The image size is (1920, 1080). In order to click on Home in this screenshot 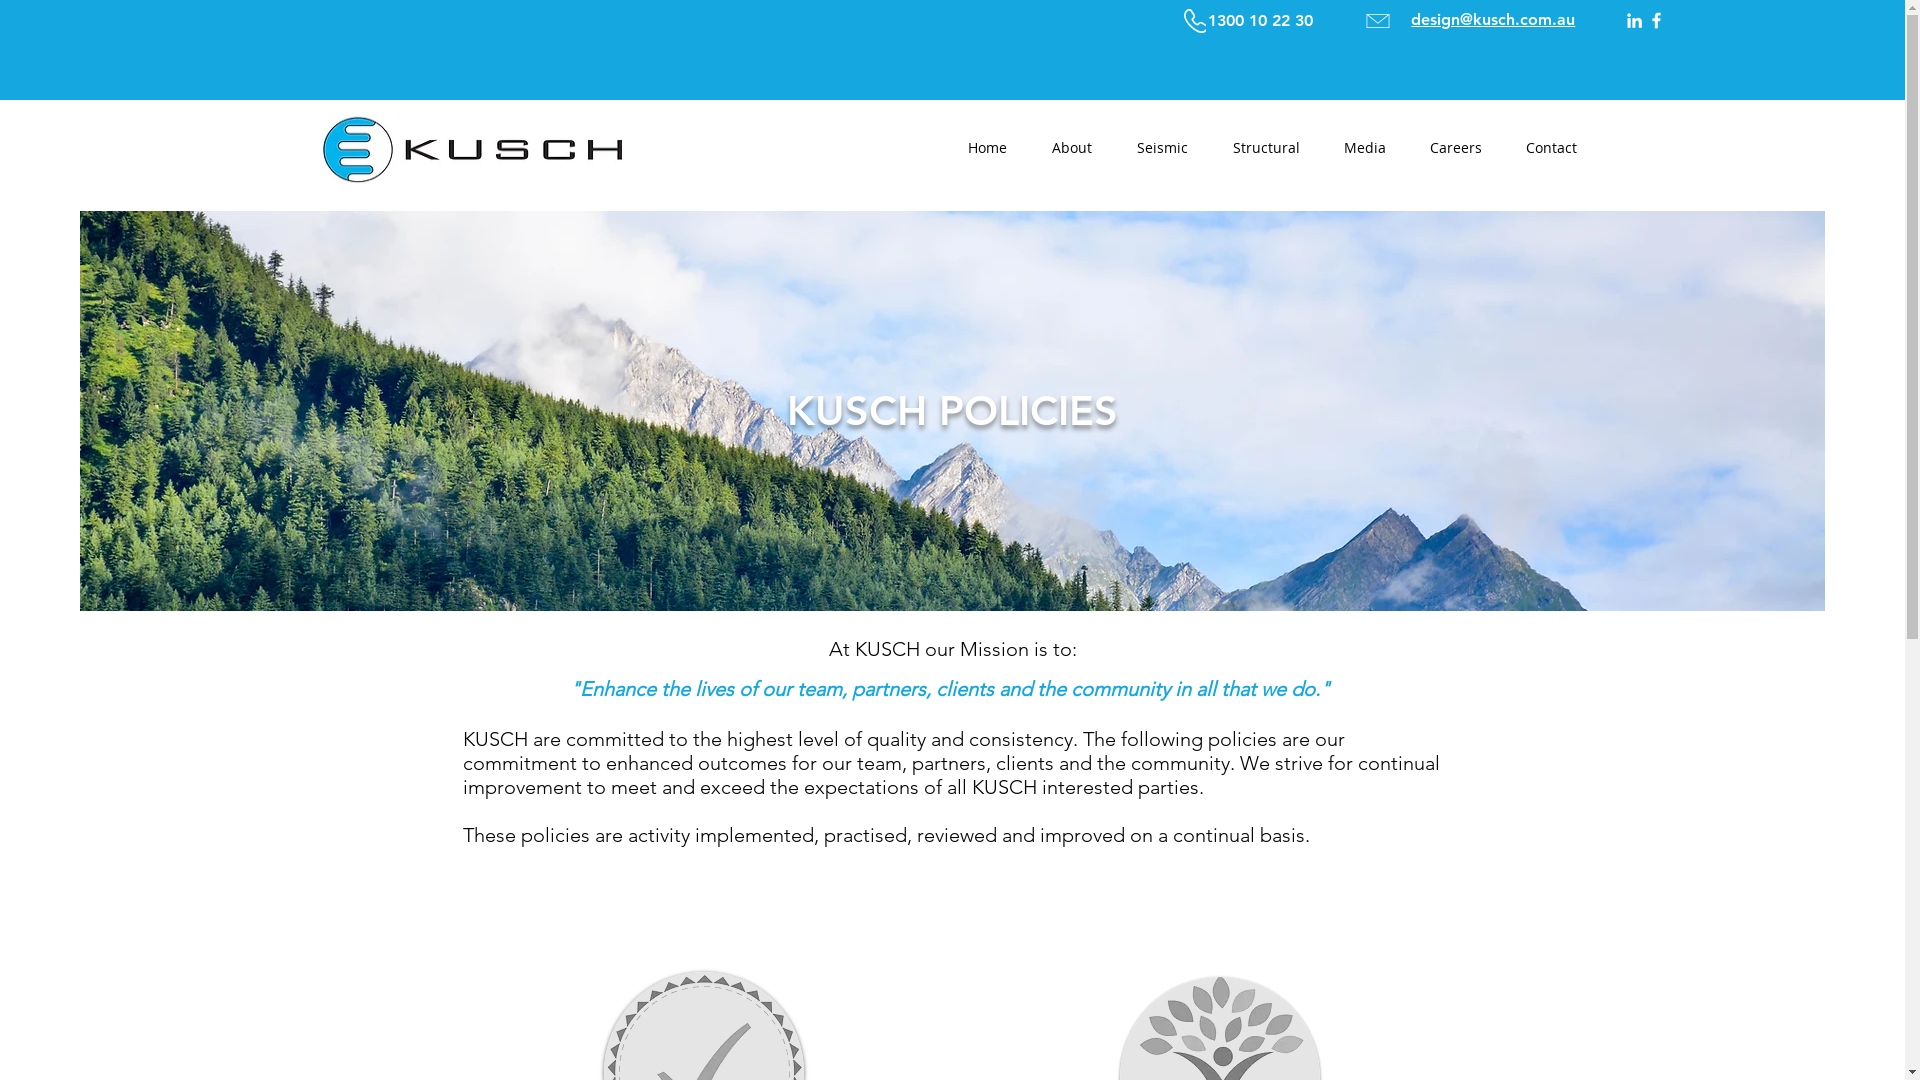, I will do `click(987, 148)`.